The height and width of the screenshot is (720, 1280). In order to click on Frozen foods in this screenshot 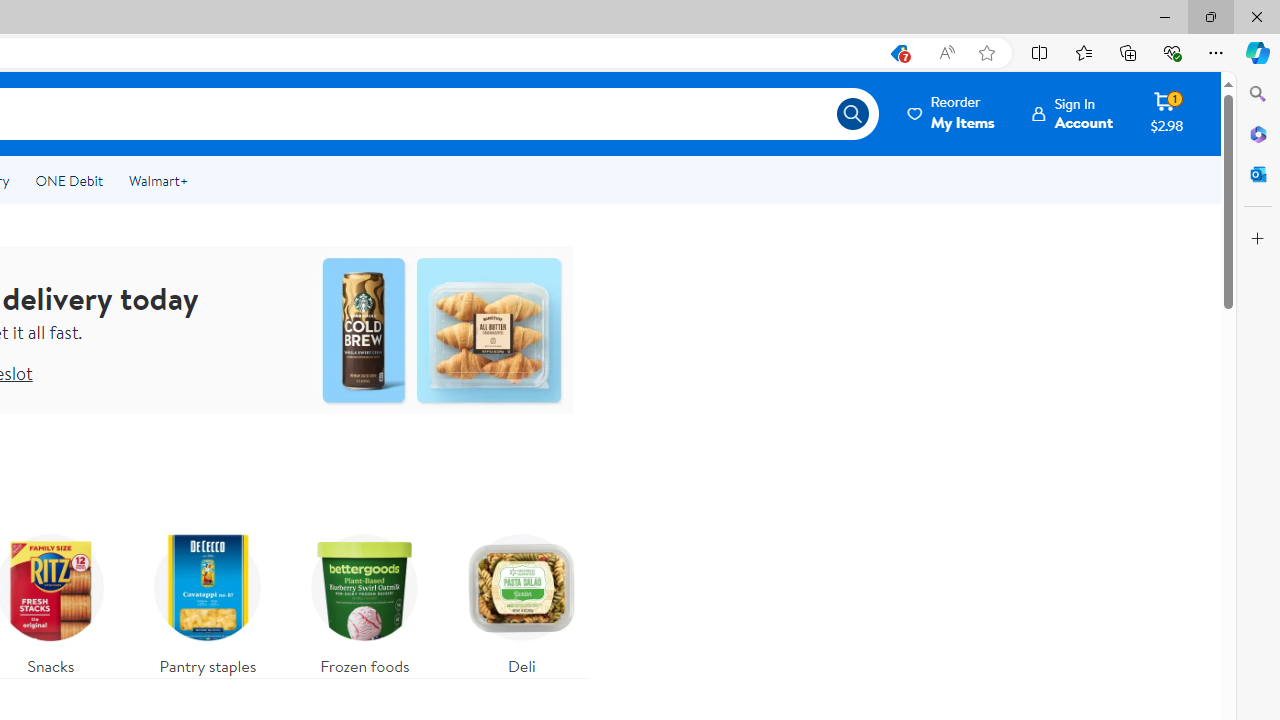, I will do `click(365, 600)`.